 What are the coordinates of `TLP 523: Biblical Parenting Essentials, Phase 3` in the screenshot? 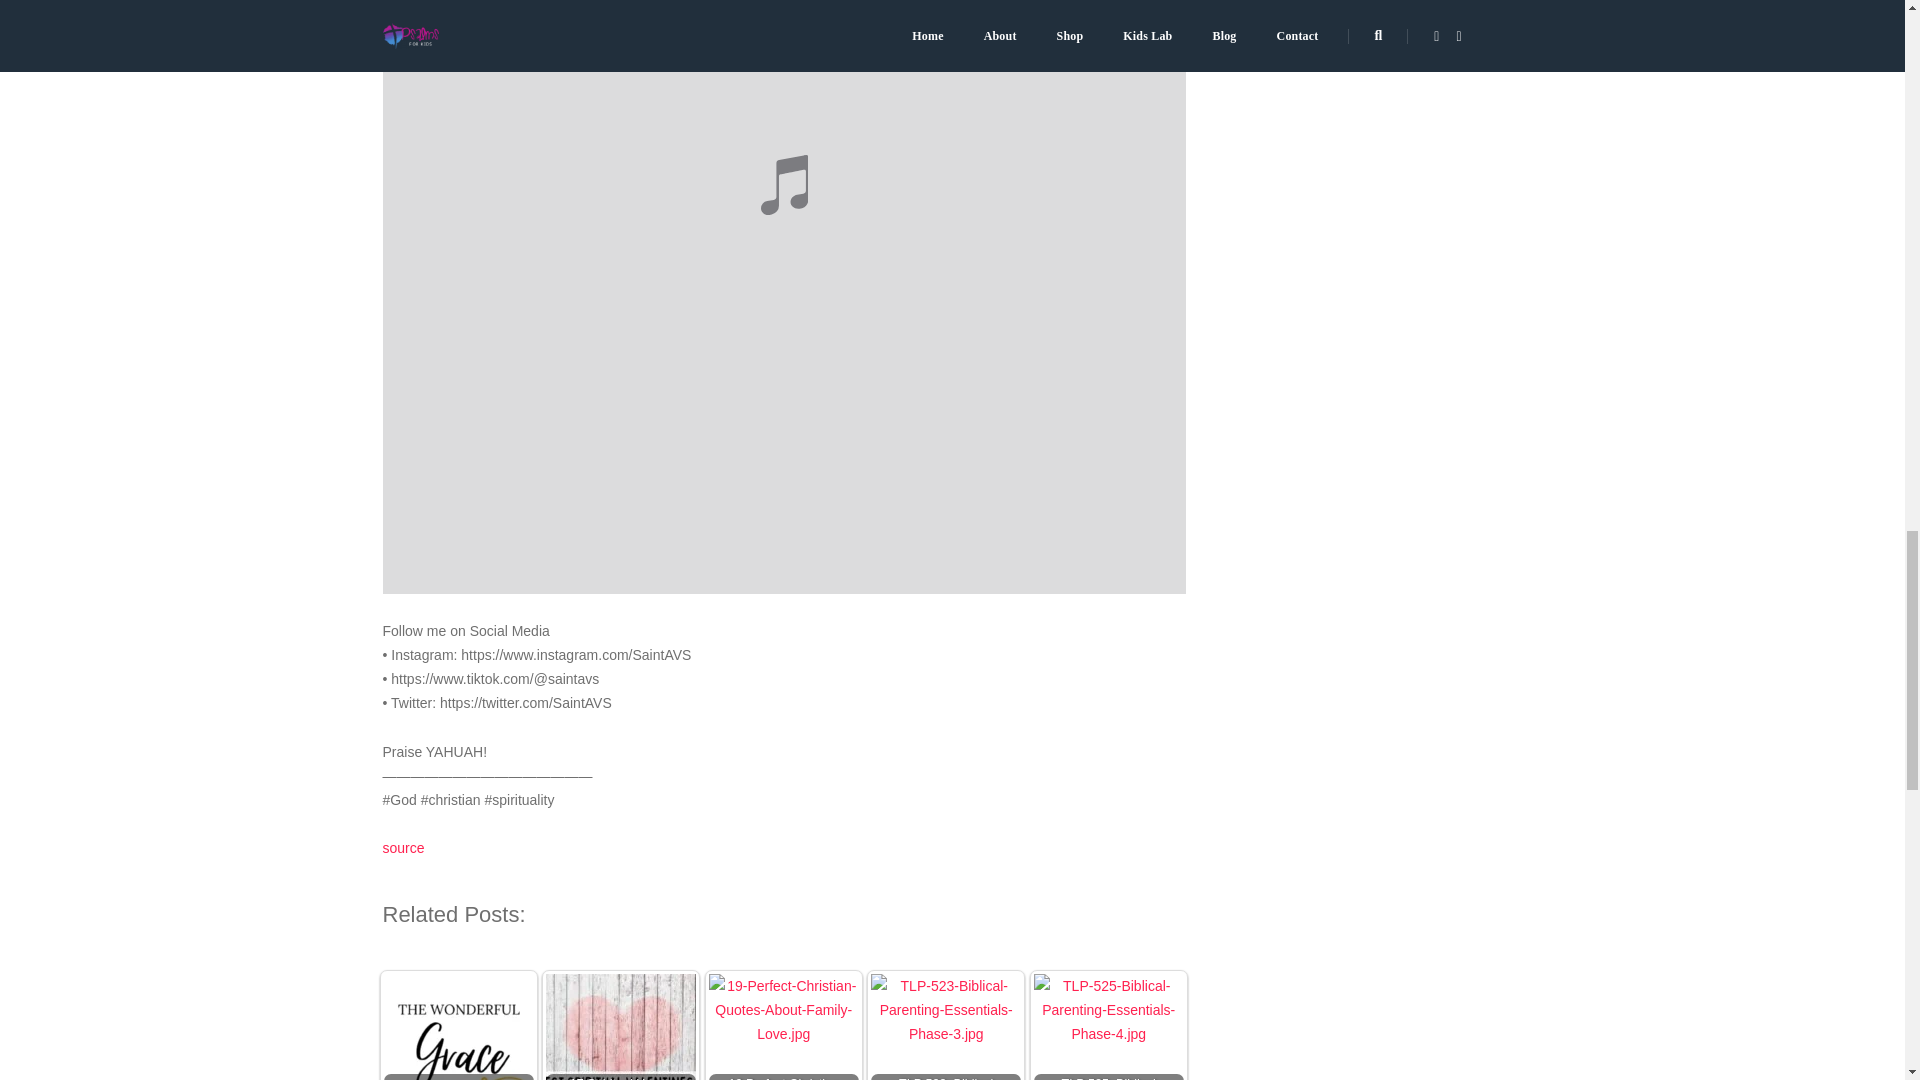 It's located at (945, 1025).